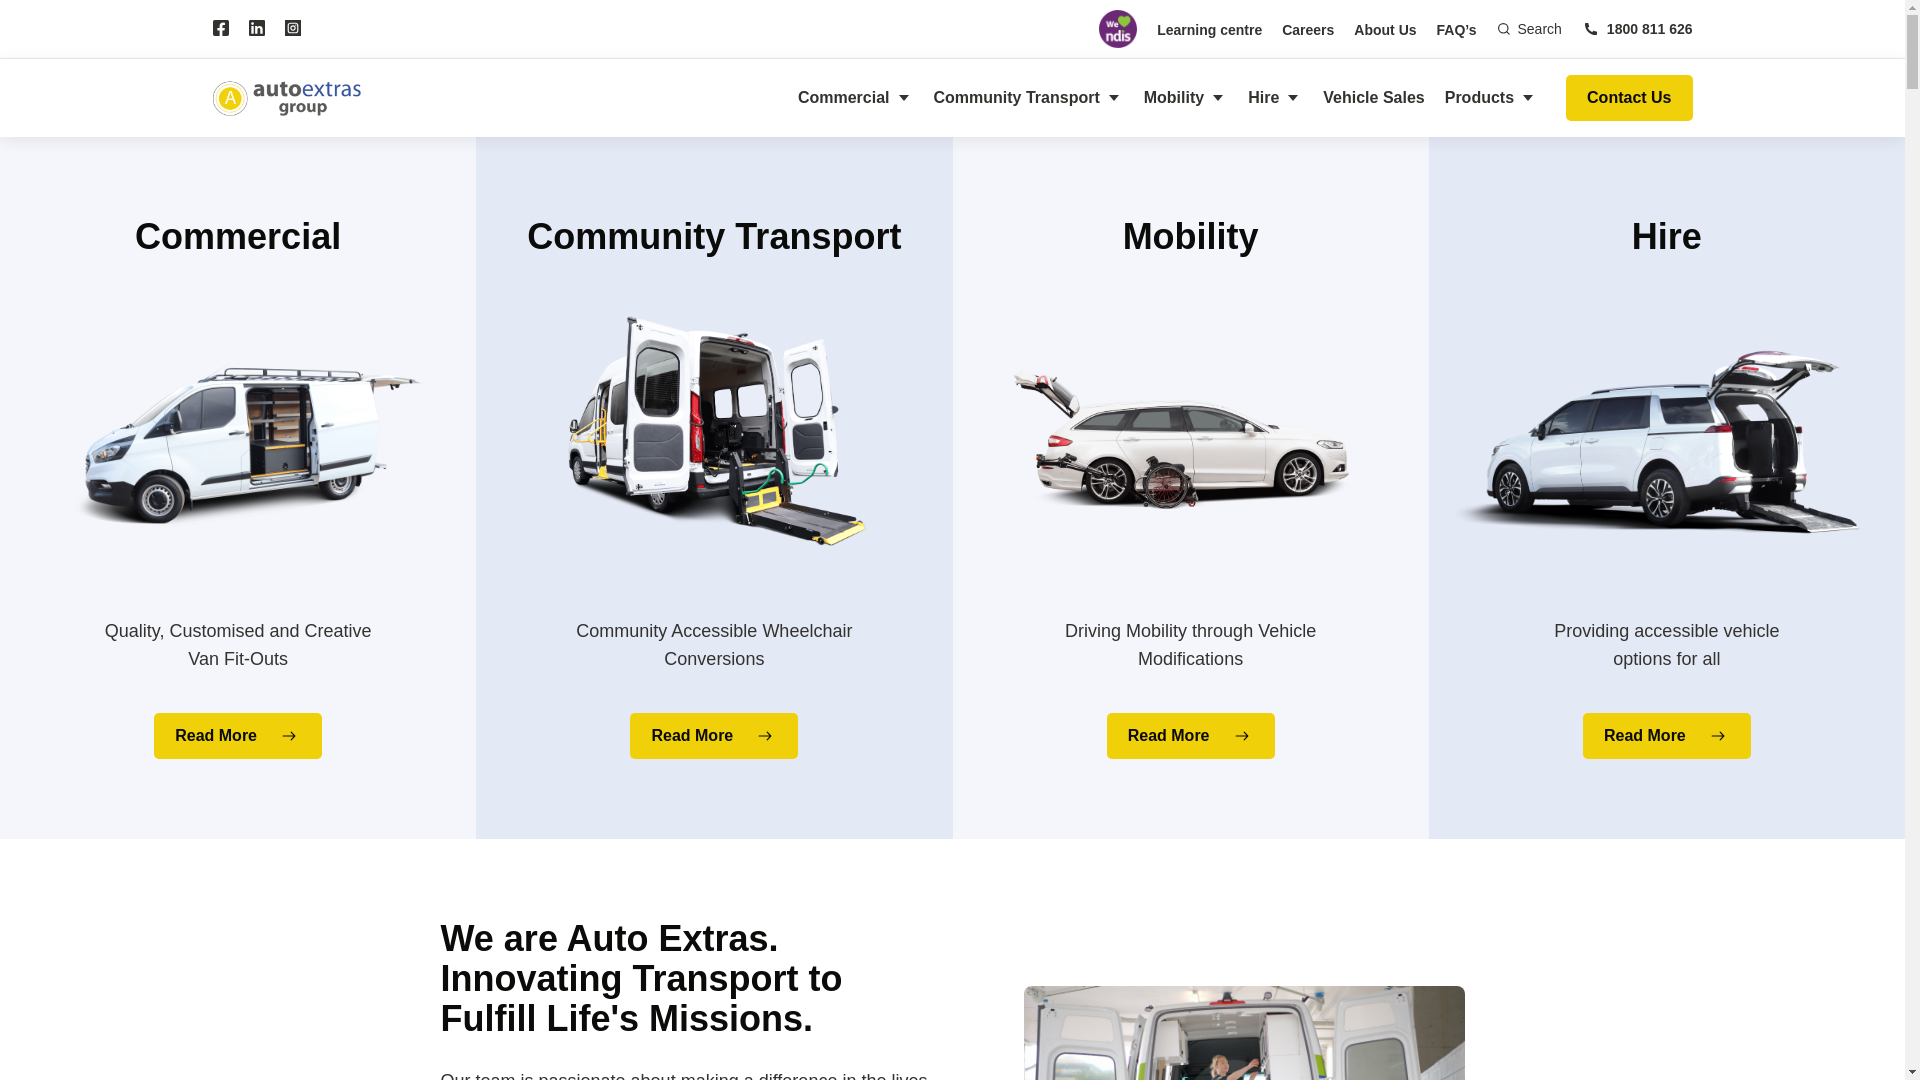  I want to click on Mobility, so click(1186, 98).